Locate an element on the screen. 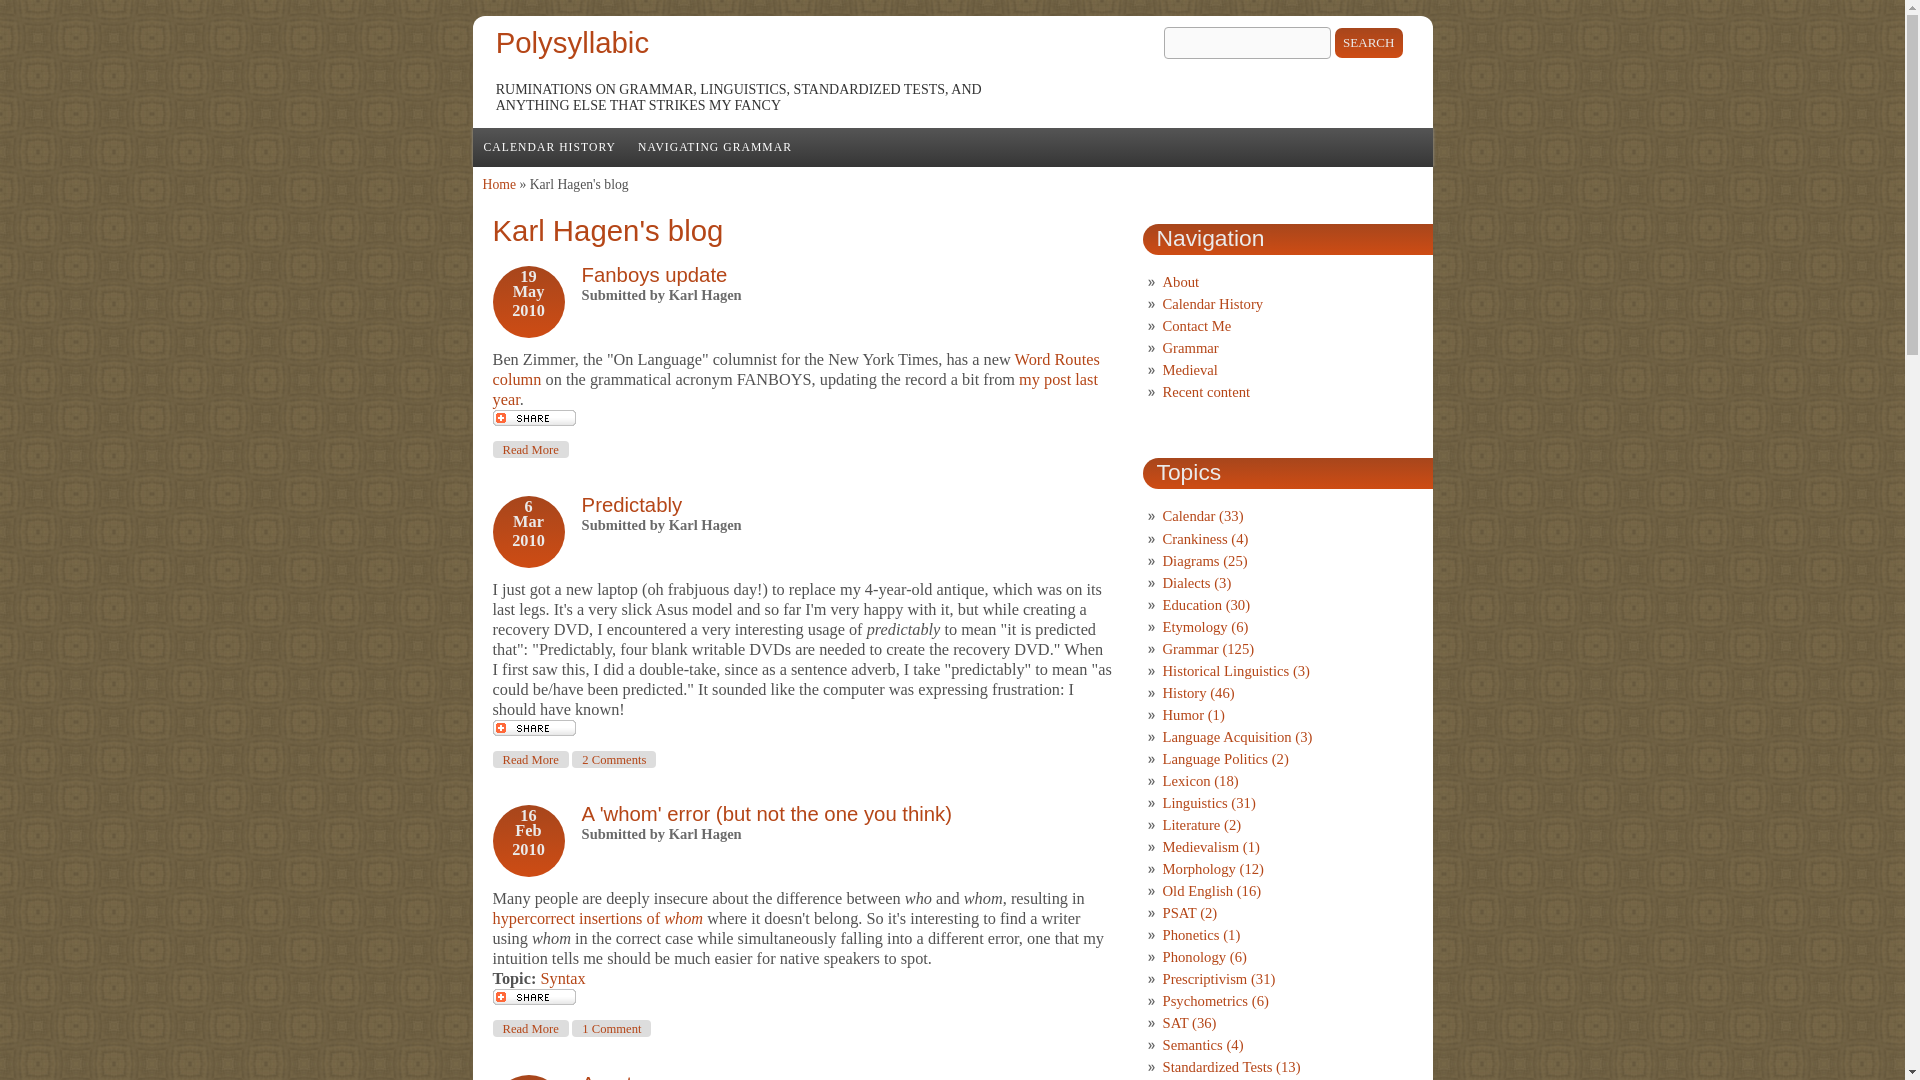  Search is located at coordinates (1368, 43).